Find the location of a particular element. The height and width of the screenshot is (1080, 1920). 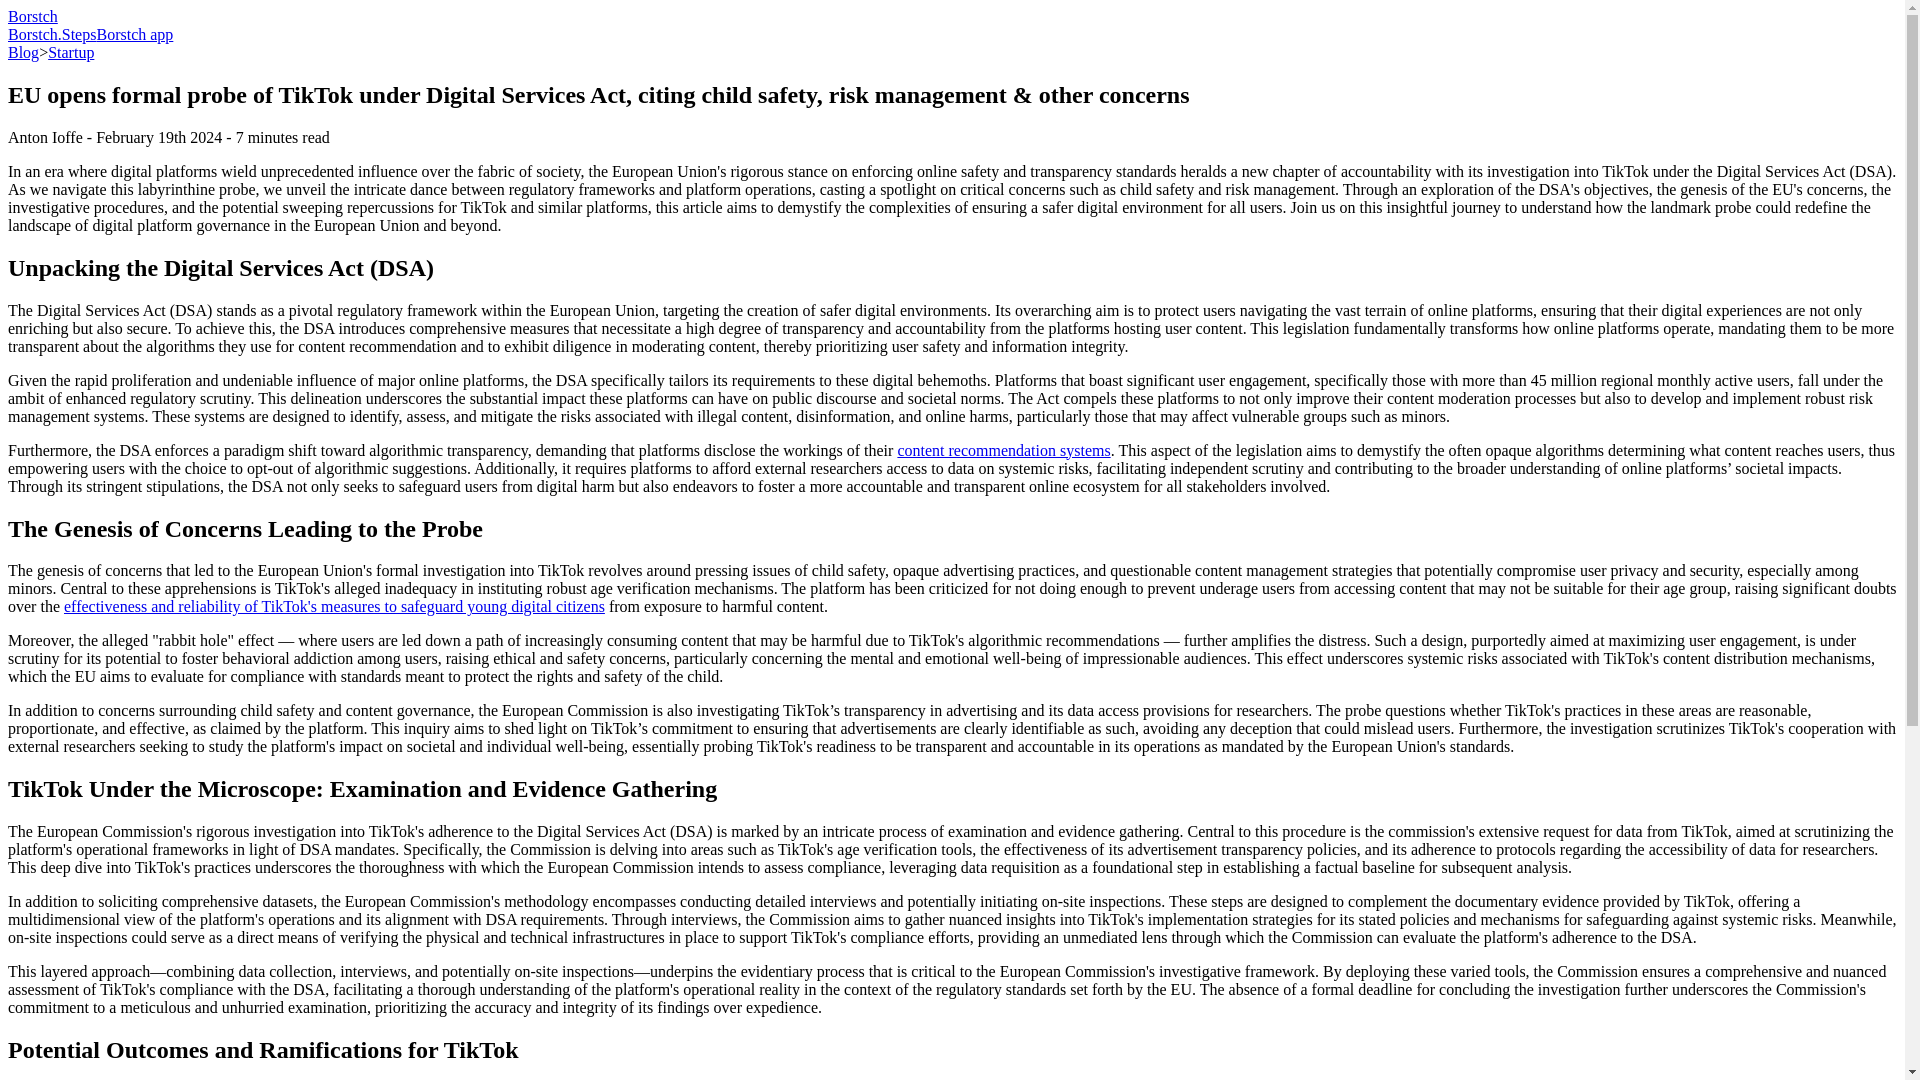

Borstch is located at coordinates (32, 16).